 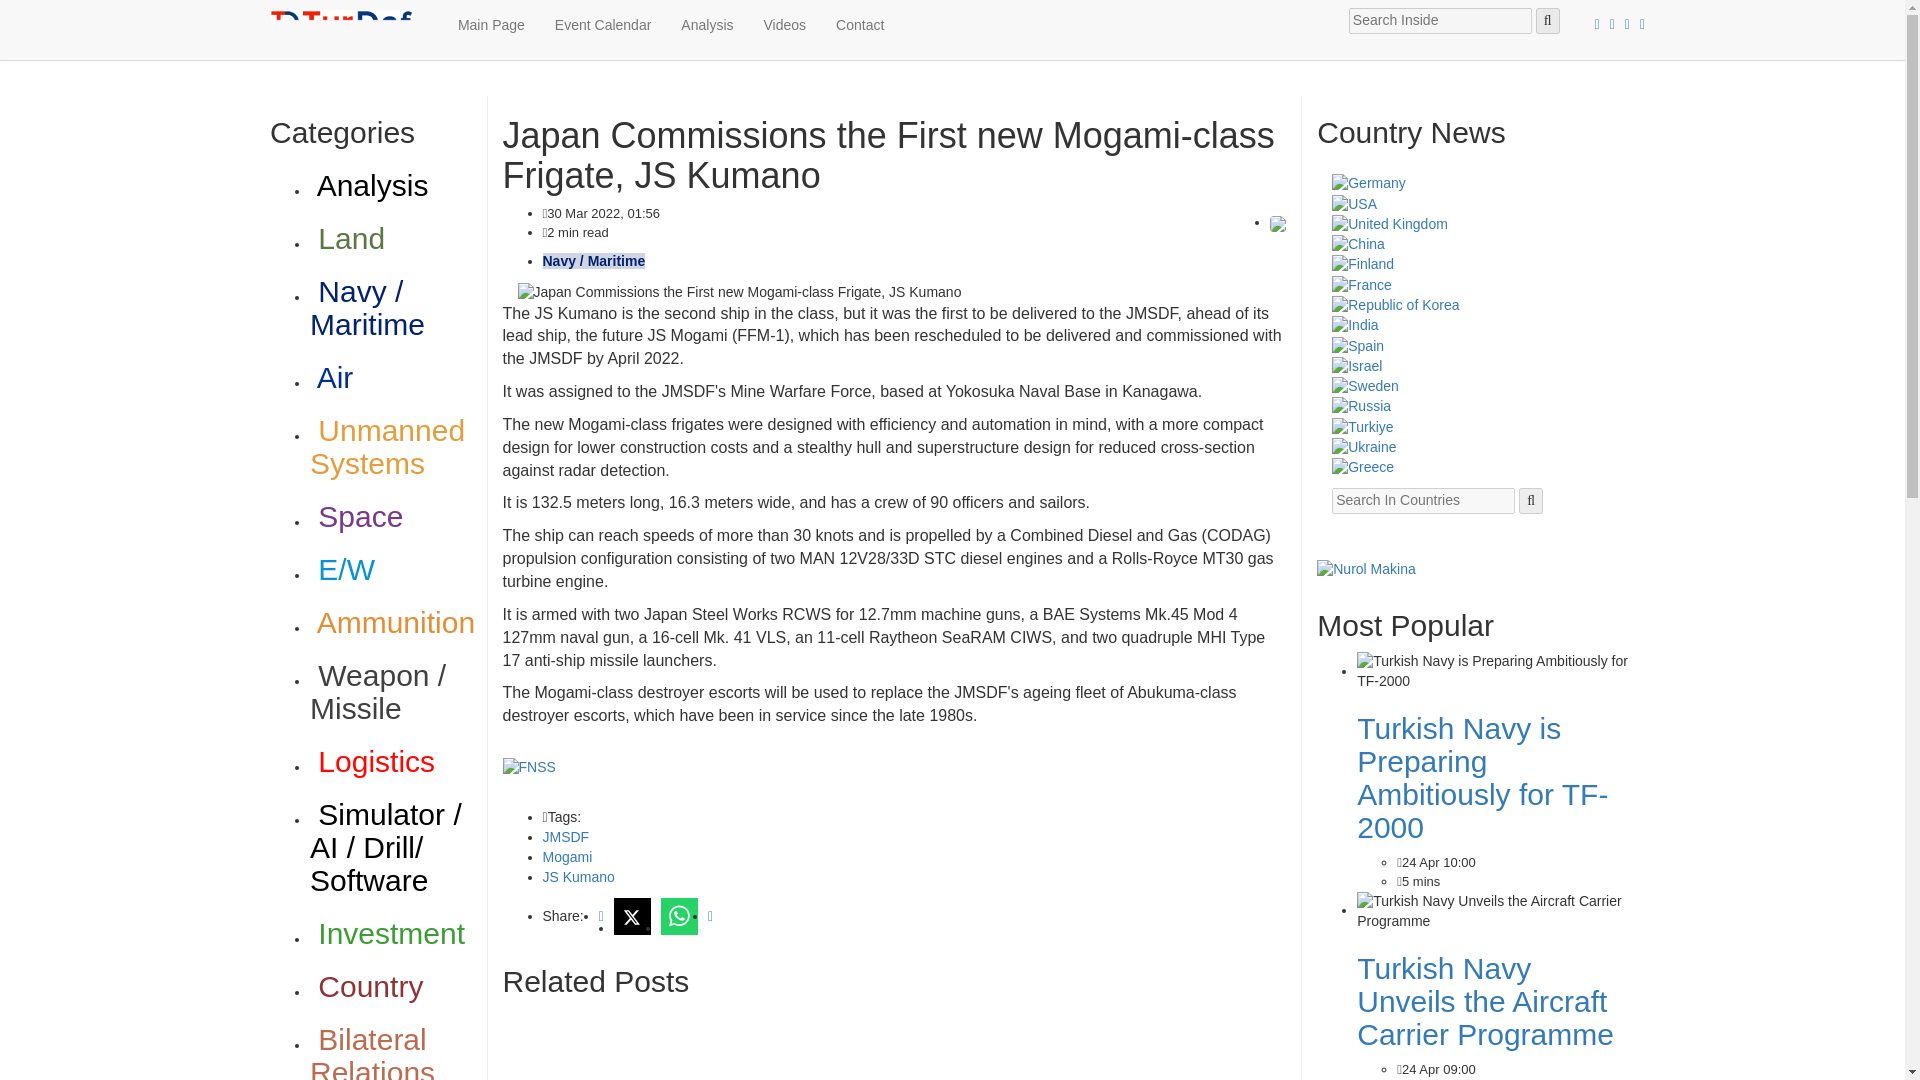 I want to click on Main Page, so click(x=491, y=24).